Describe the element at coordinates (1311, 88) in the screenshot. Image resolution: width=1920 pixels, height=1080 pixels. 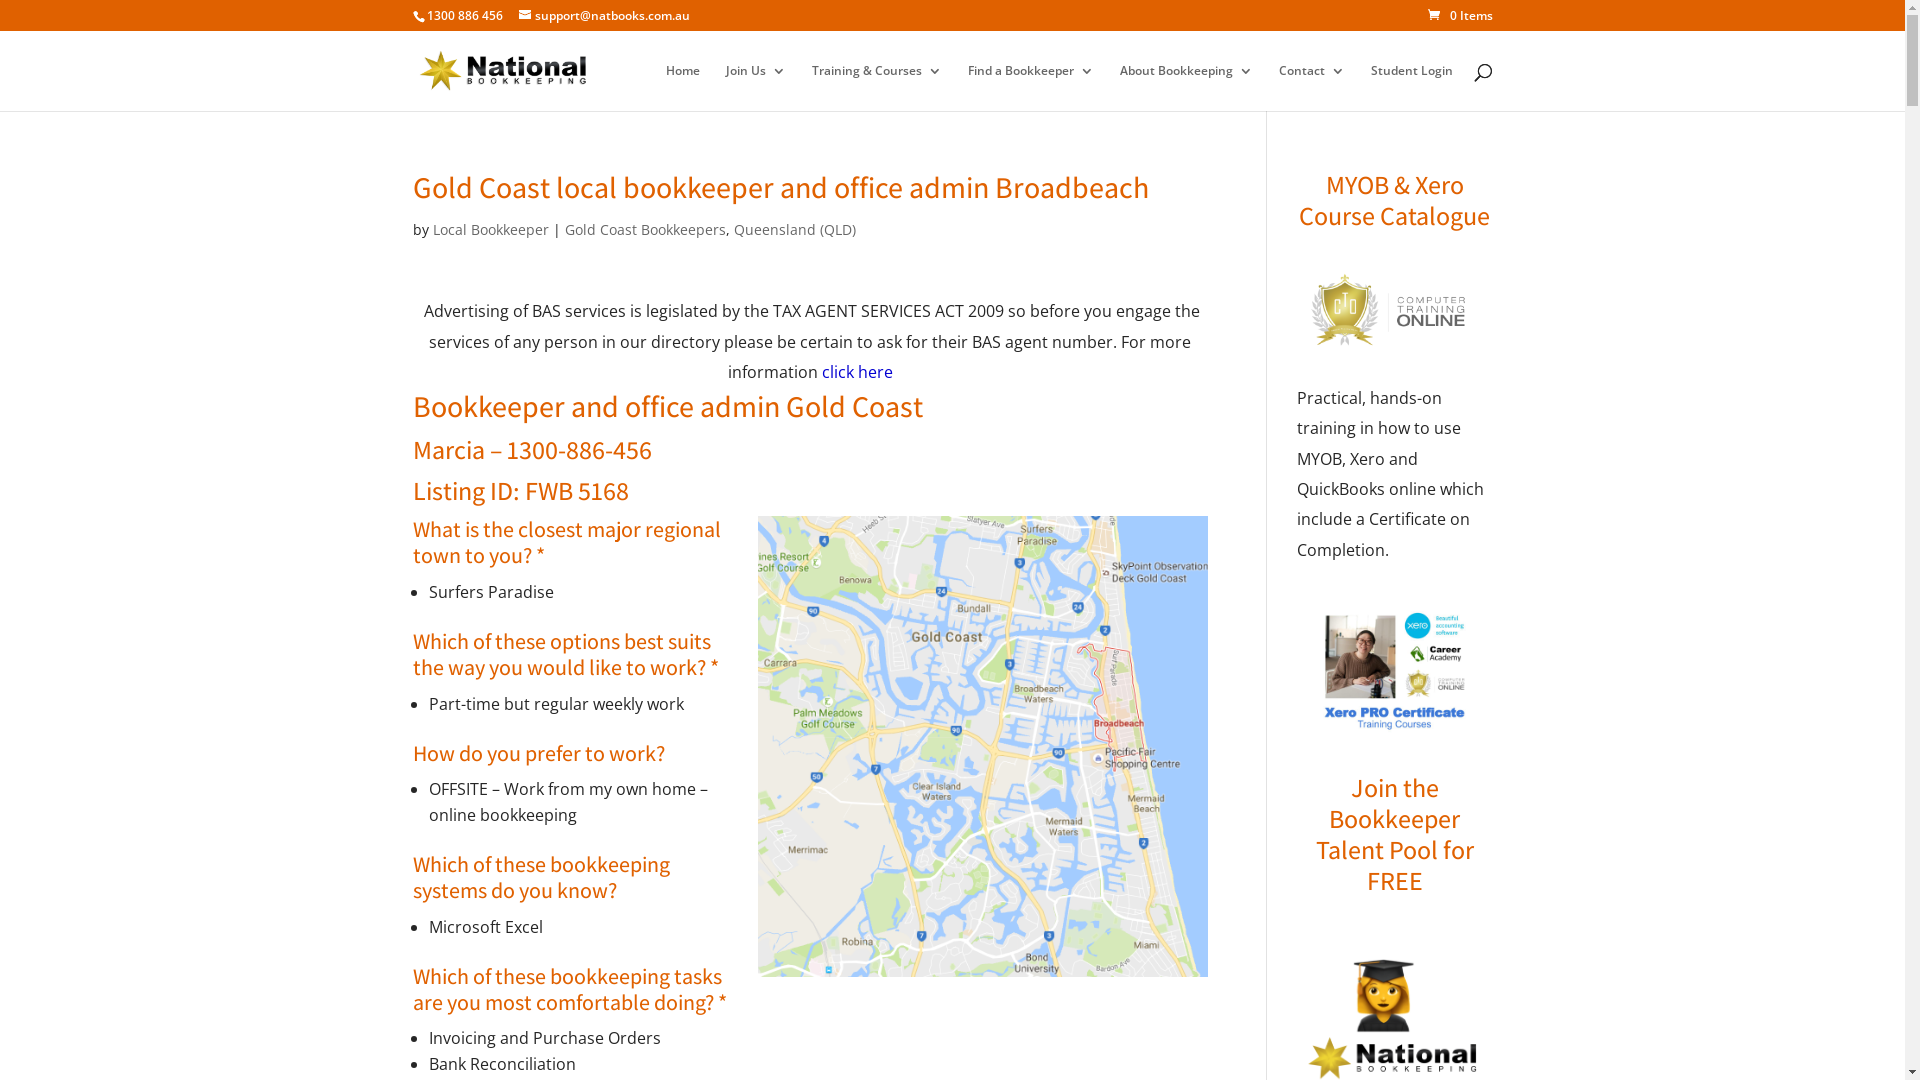
I see `Contact` at that location.